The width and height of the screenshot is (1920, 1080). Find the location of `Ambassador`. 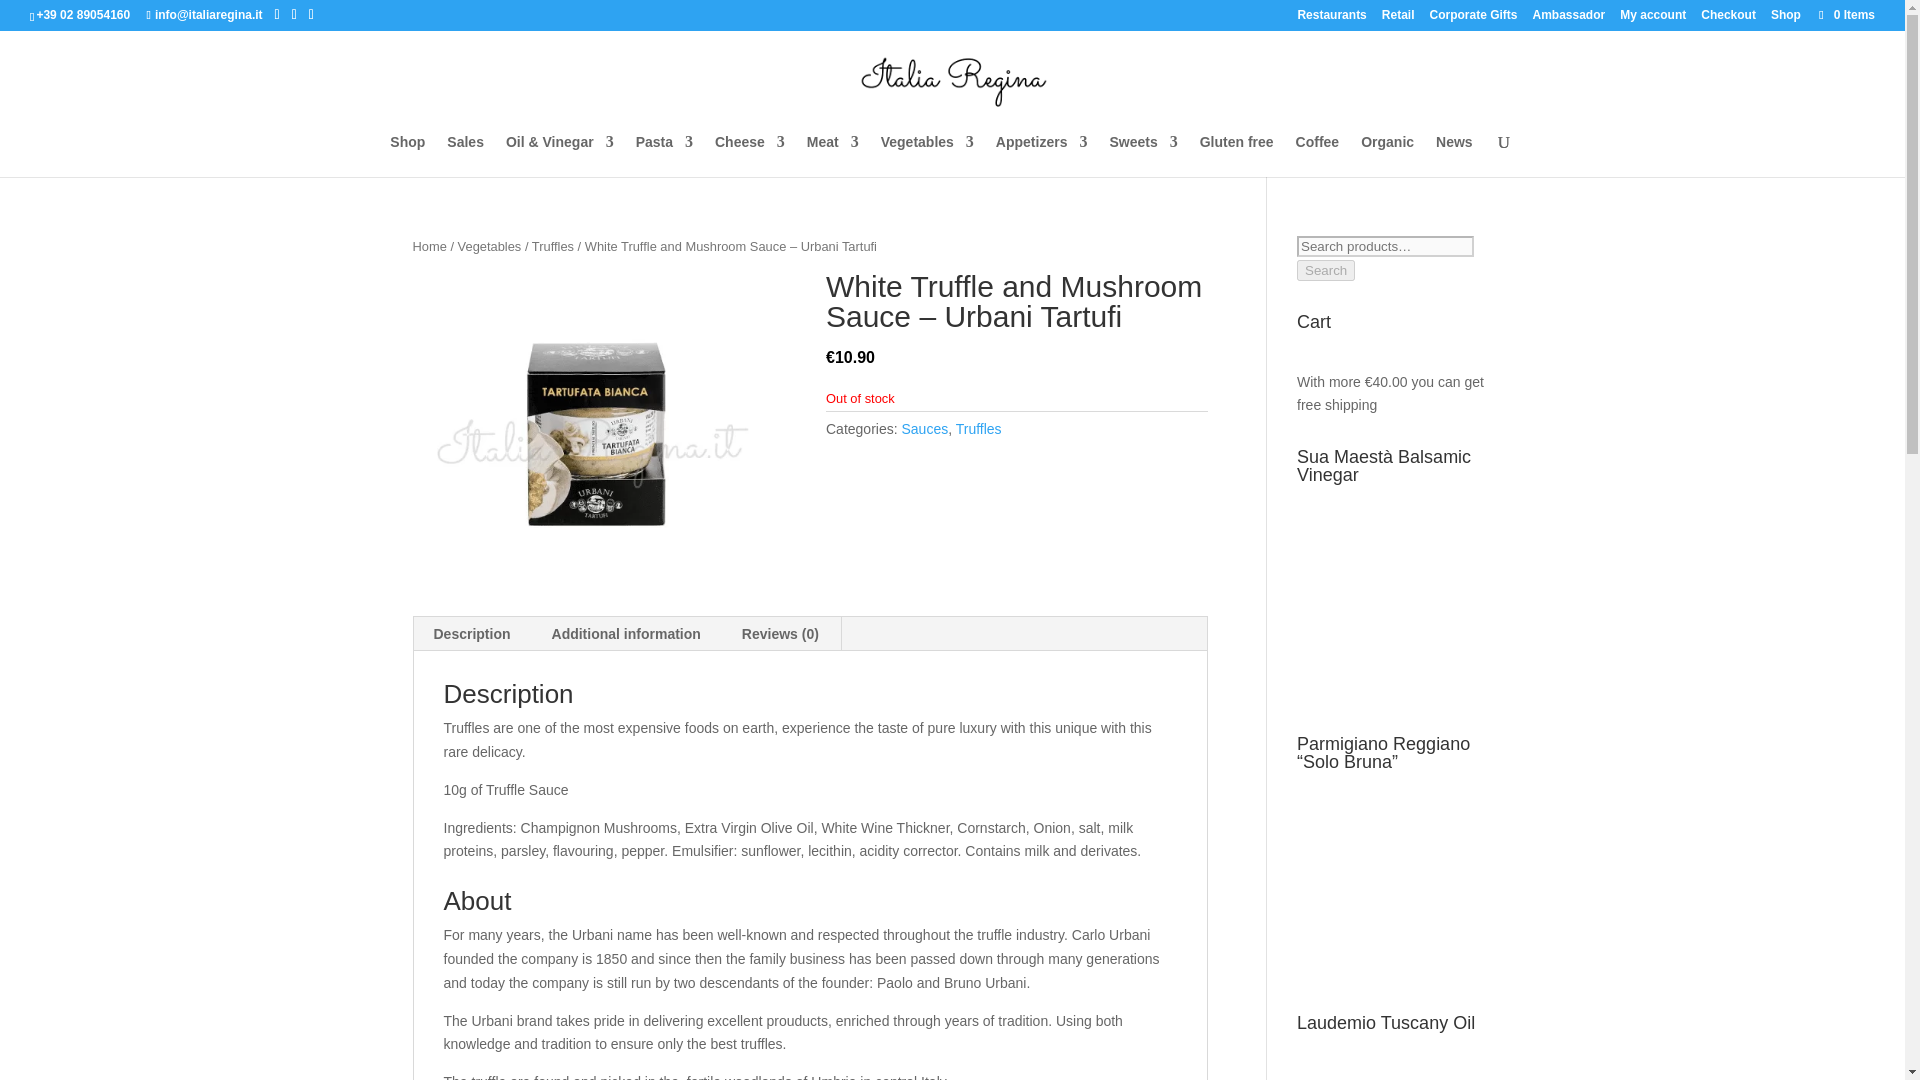

Ambassador is located at coordinates (1568, 19).